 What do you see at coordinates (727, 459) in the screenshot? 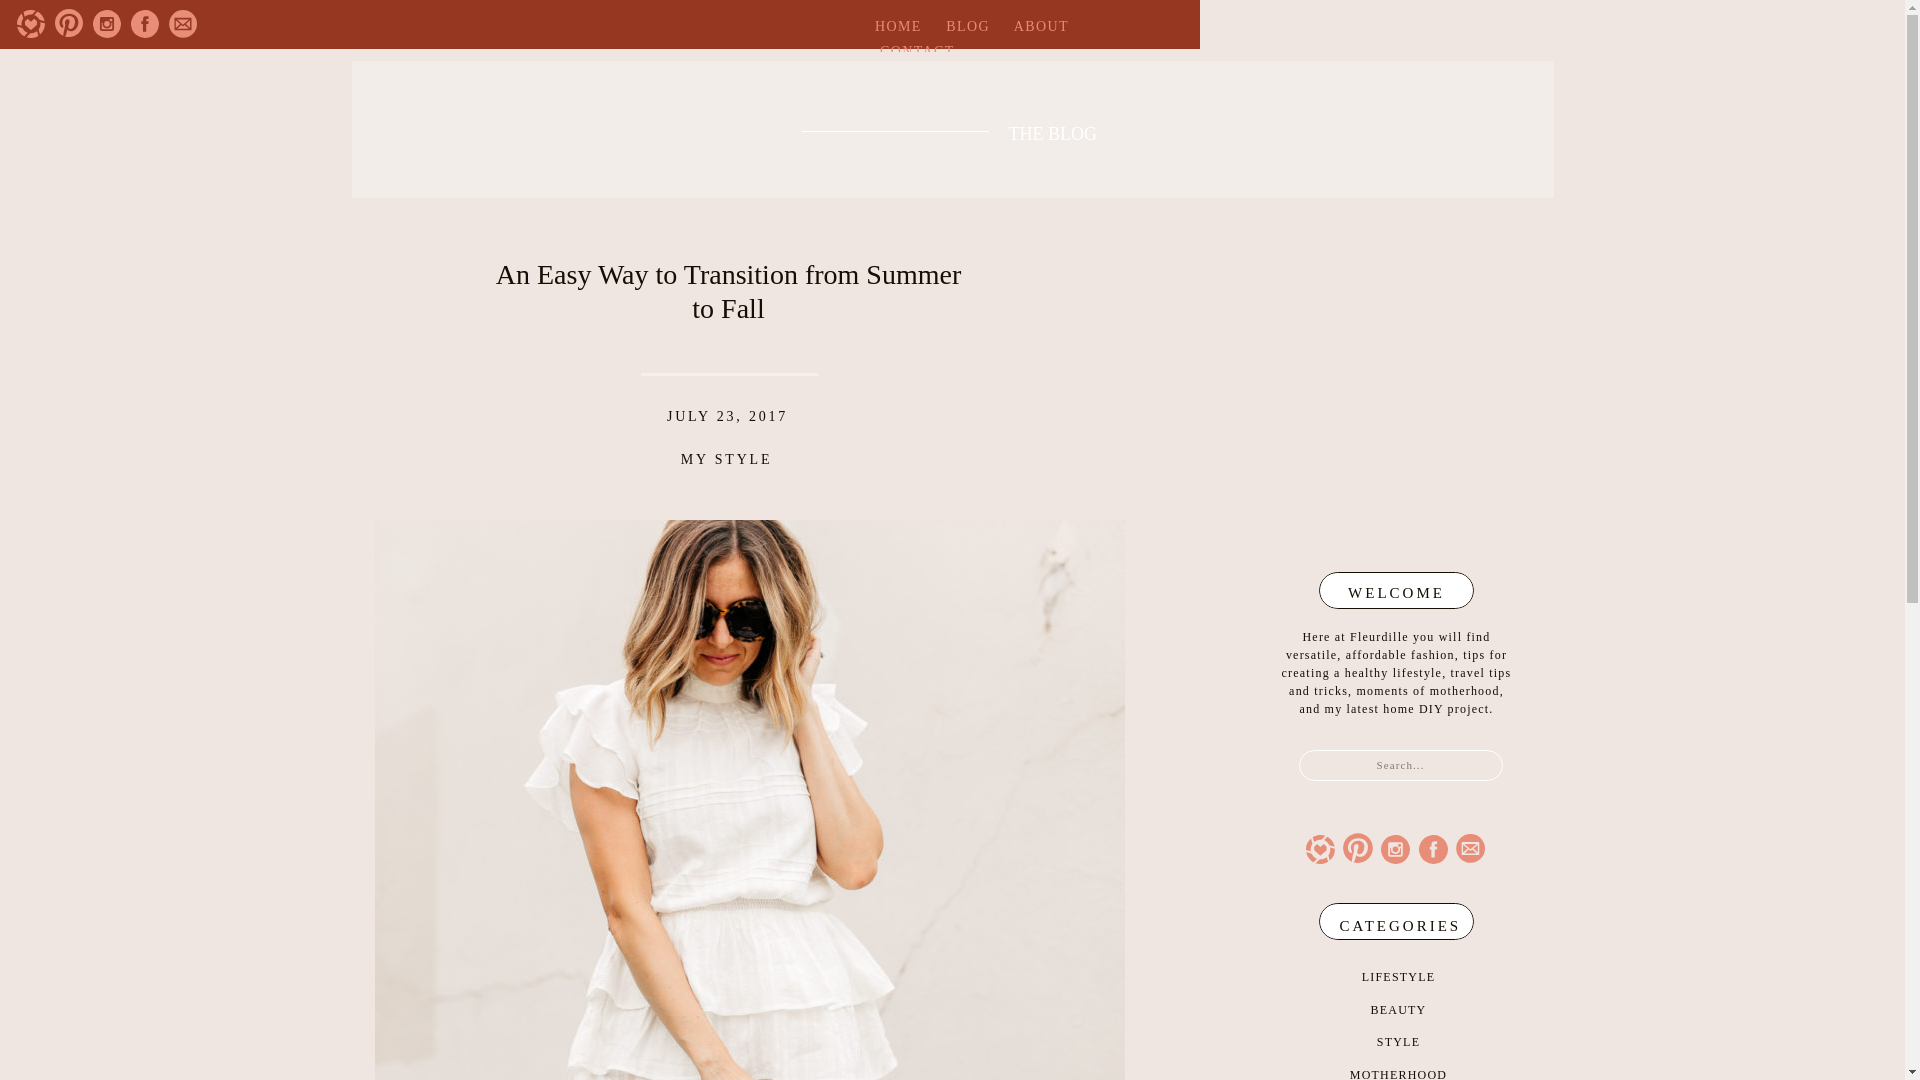
I see `MY STYLE` at bounding box center [727, 459].